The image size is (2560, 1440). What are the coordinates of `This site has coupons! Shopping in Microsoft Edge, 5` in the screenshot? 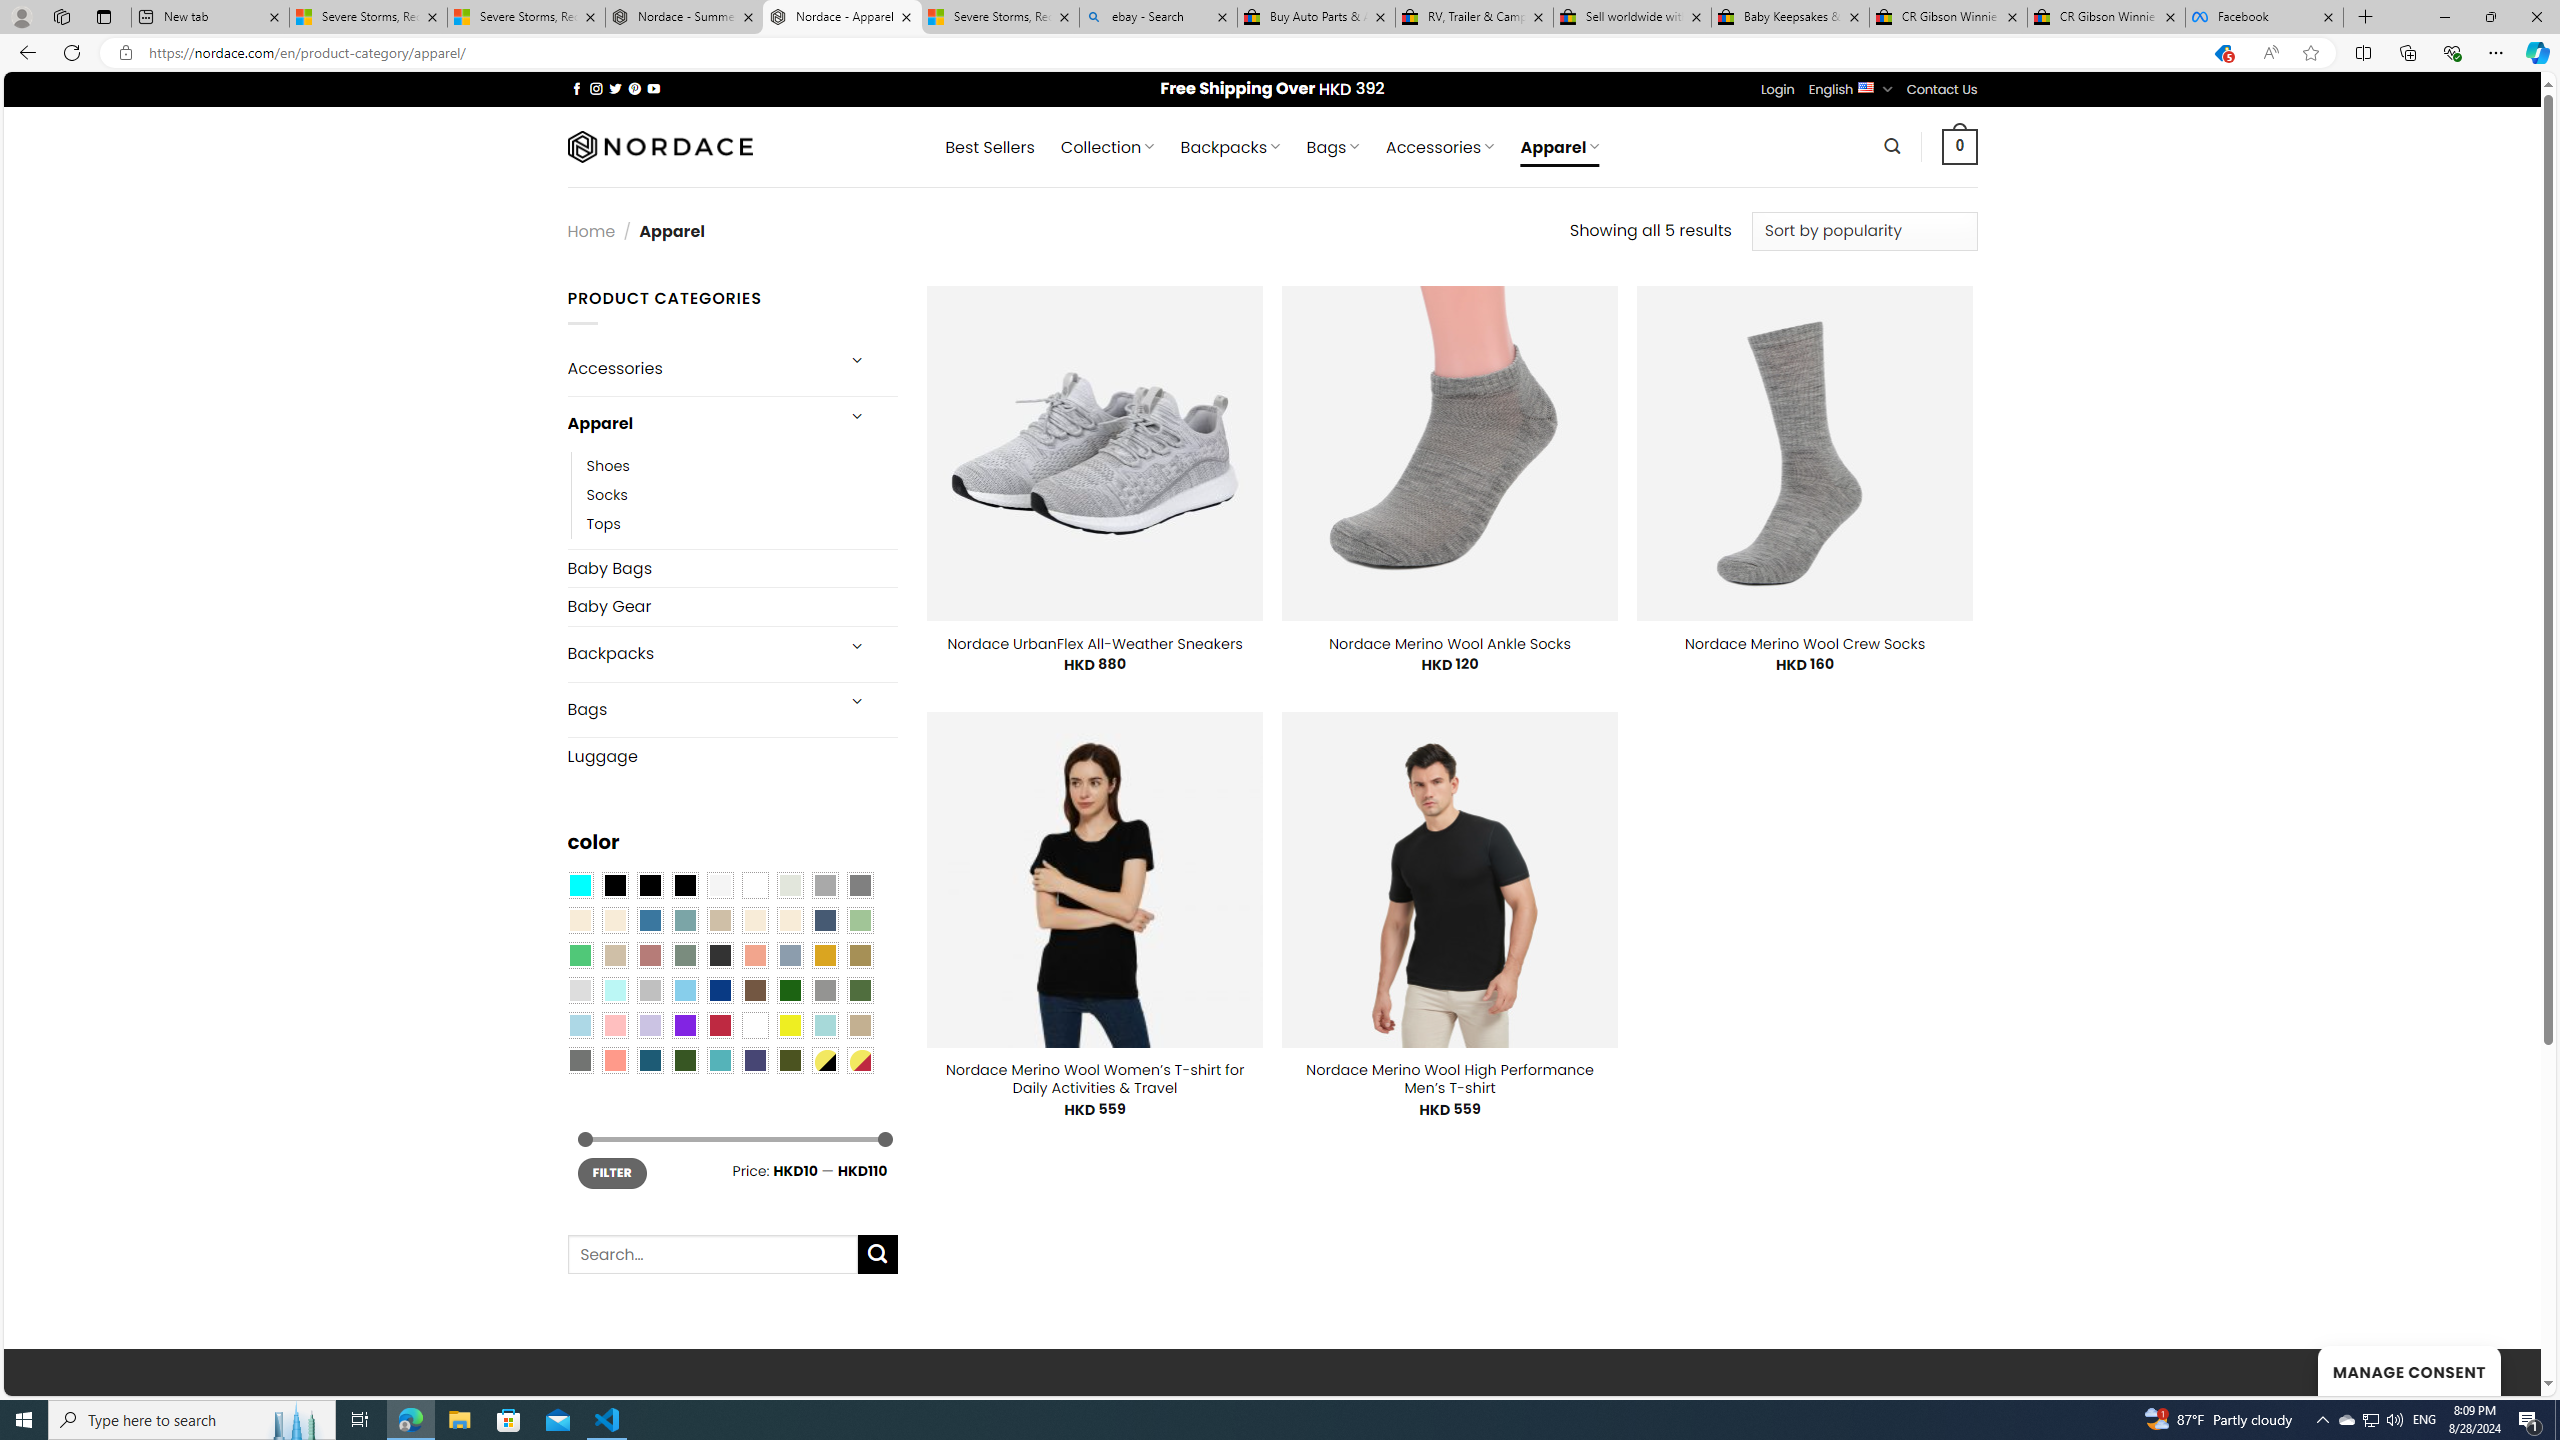 It's located at (2222, 53).